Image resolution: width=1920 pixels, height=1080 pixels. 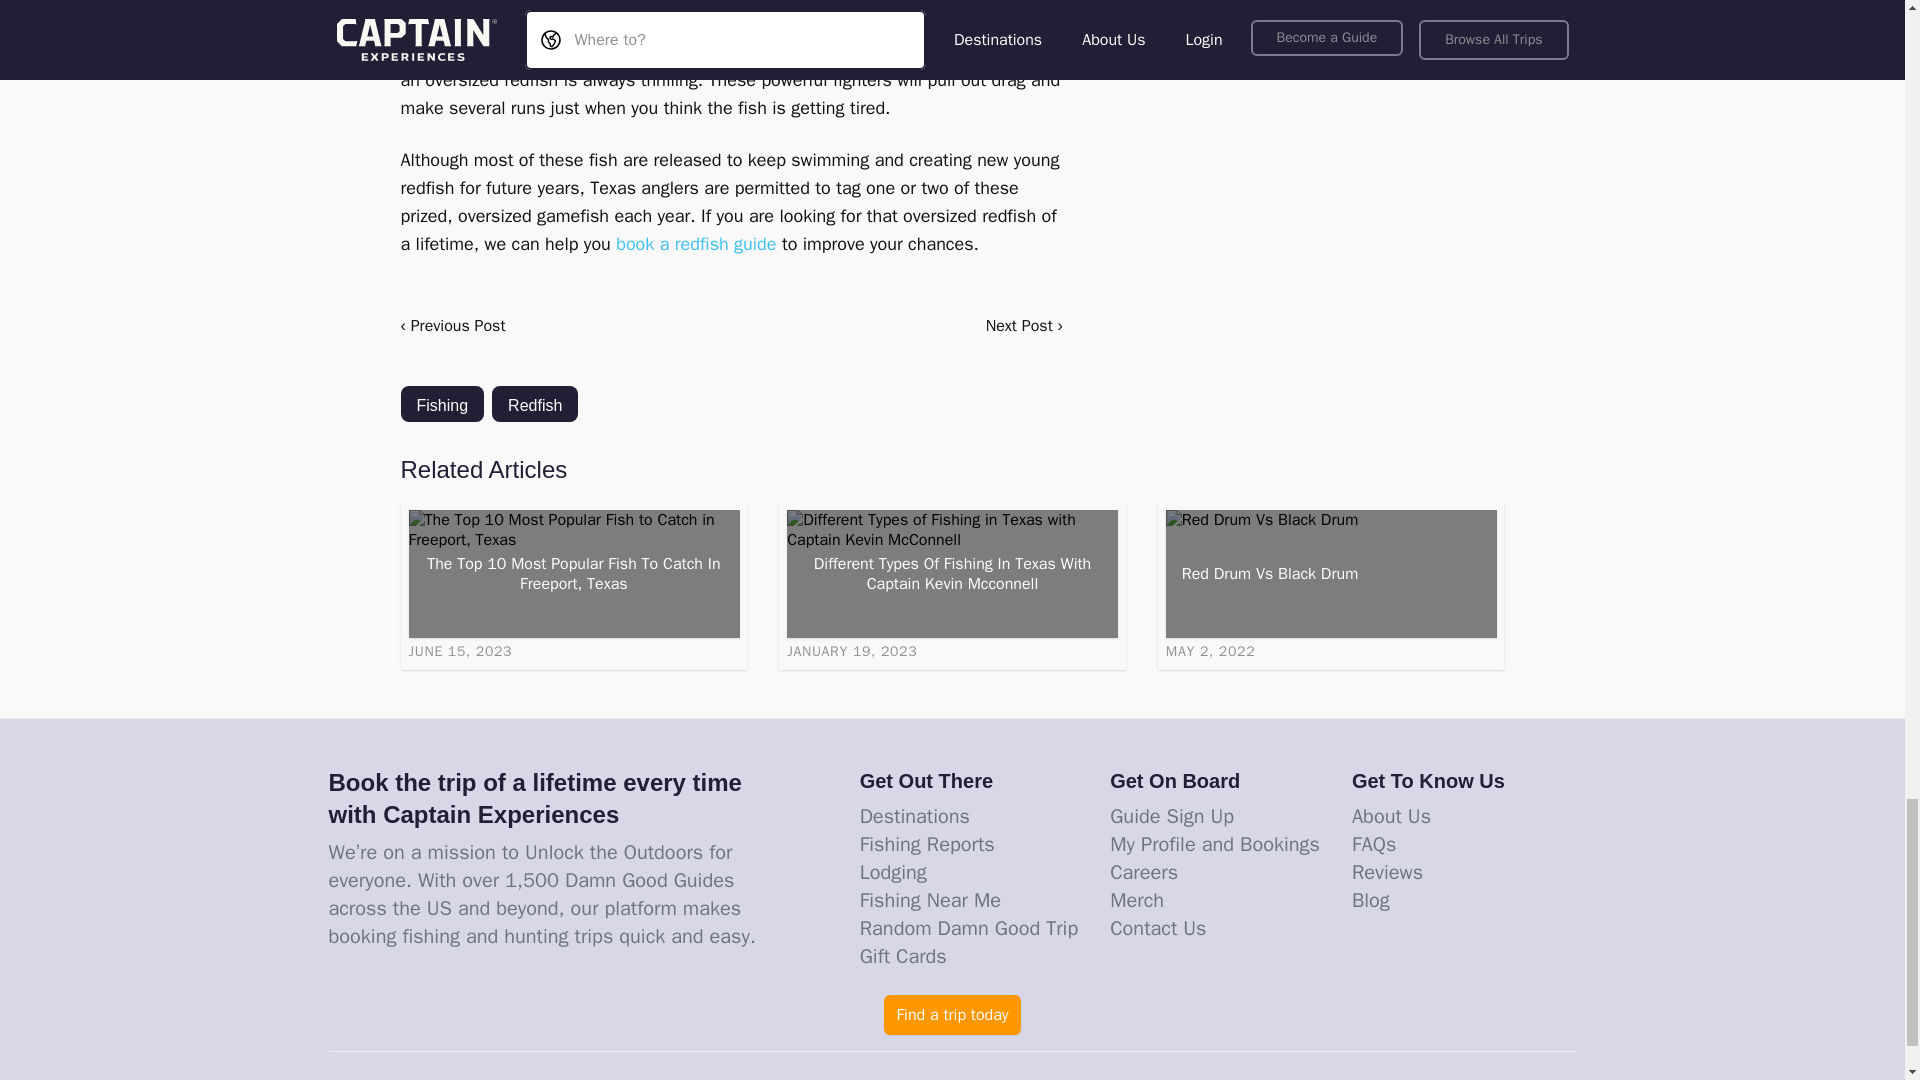 I want to click on book a redfish guide, so click(x=696, y=244).